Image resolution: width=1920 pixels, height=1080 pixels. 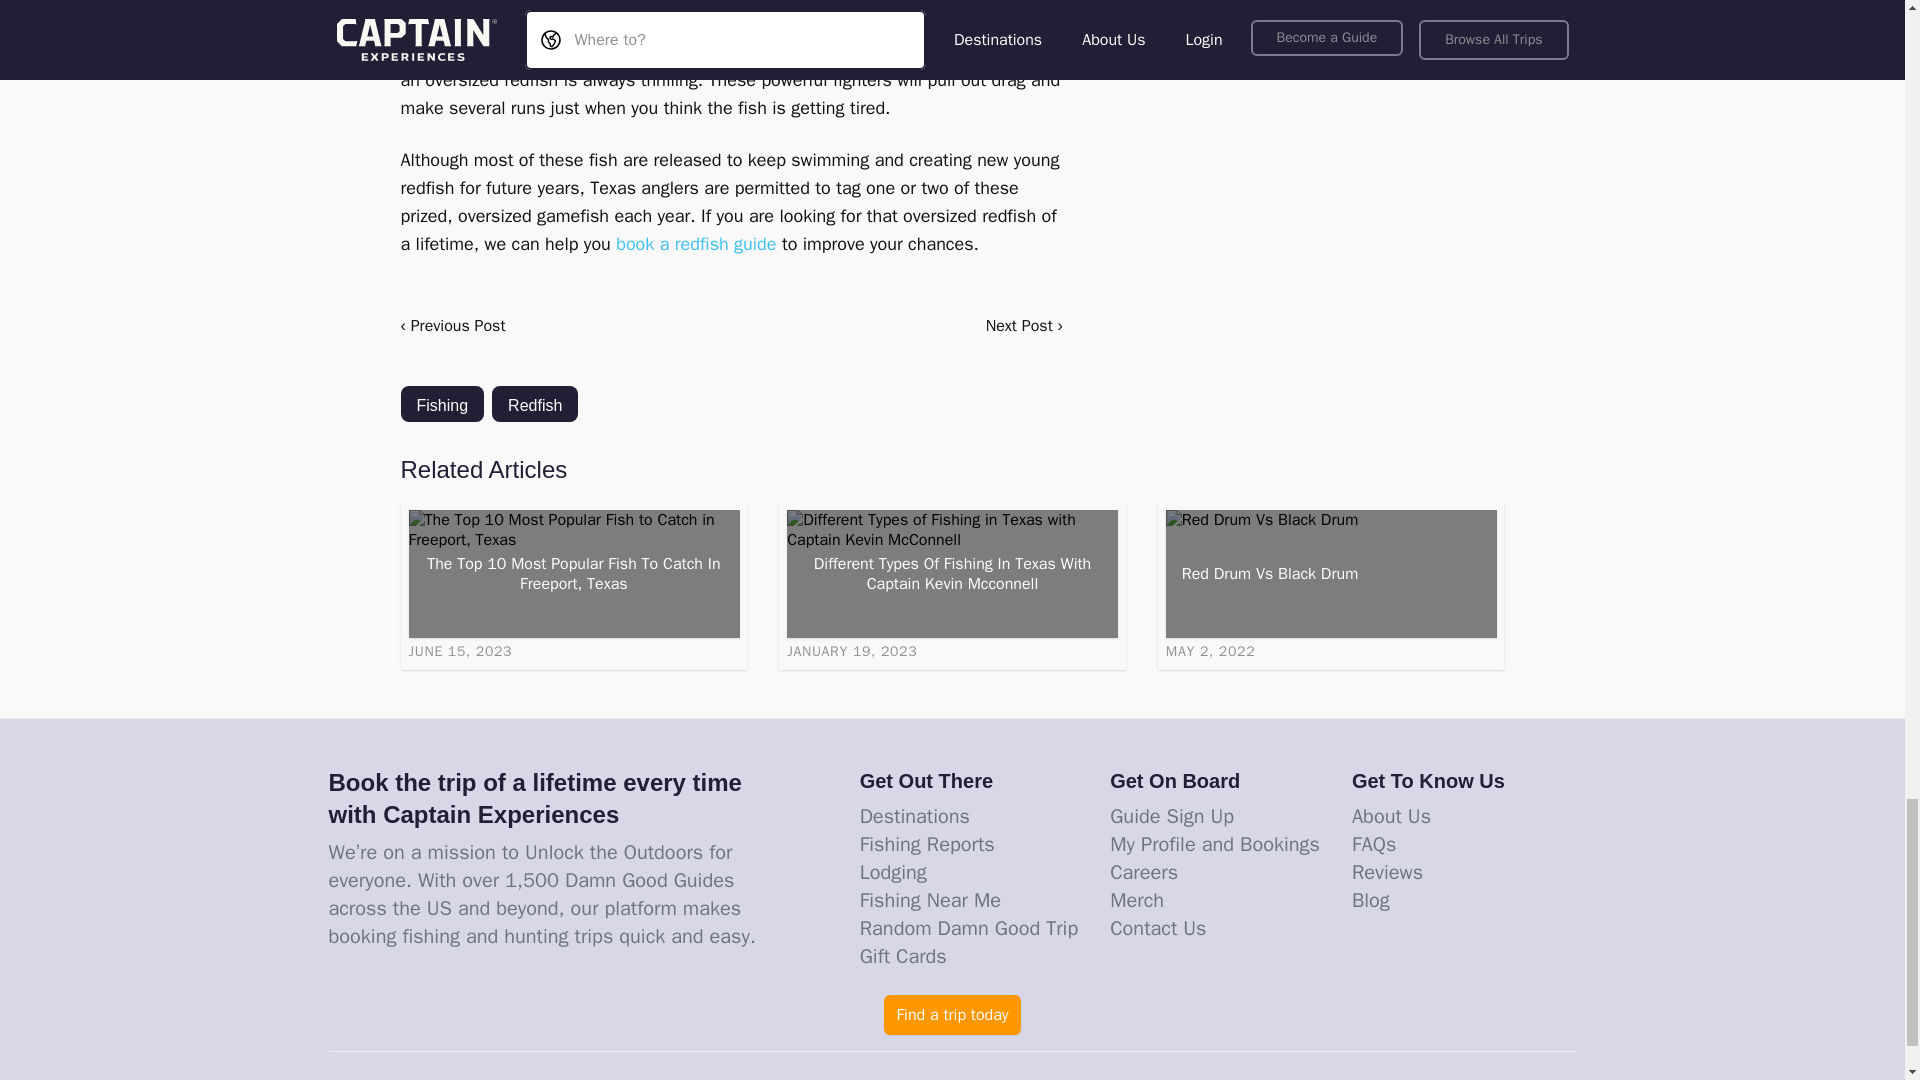 I want to click on book a redfish guide, so click(x=696, y=244).